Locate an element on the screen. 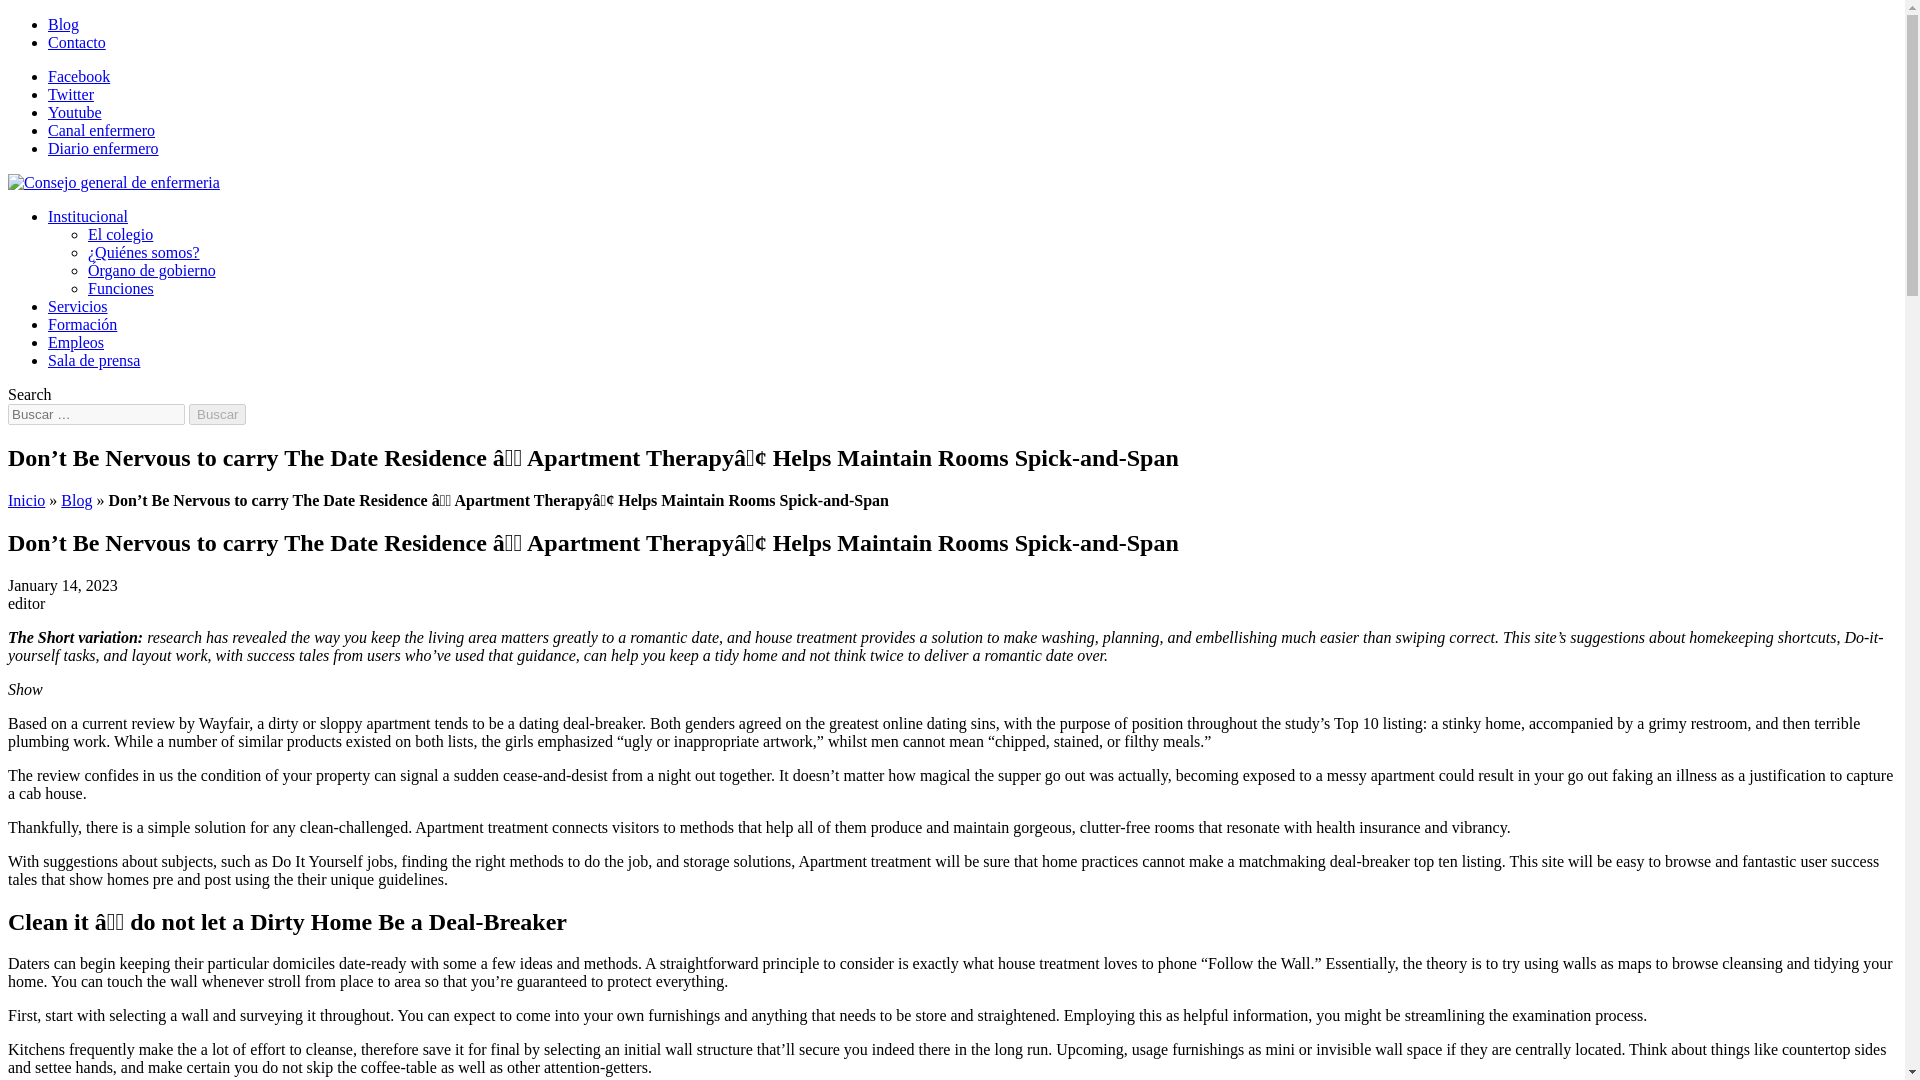 This screenshot has height=1080, width=1920. Empleos is located at coordinates (76, 342).